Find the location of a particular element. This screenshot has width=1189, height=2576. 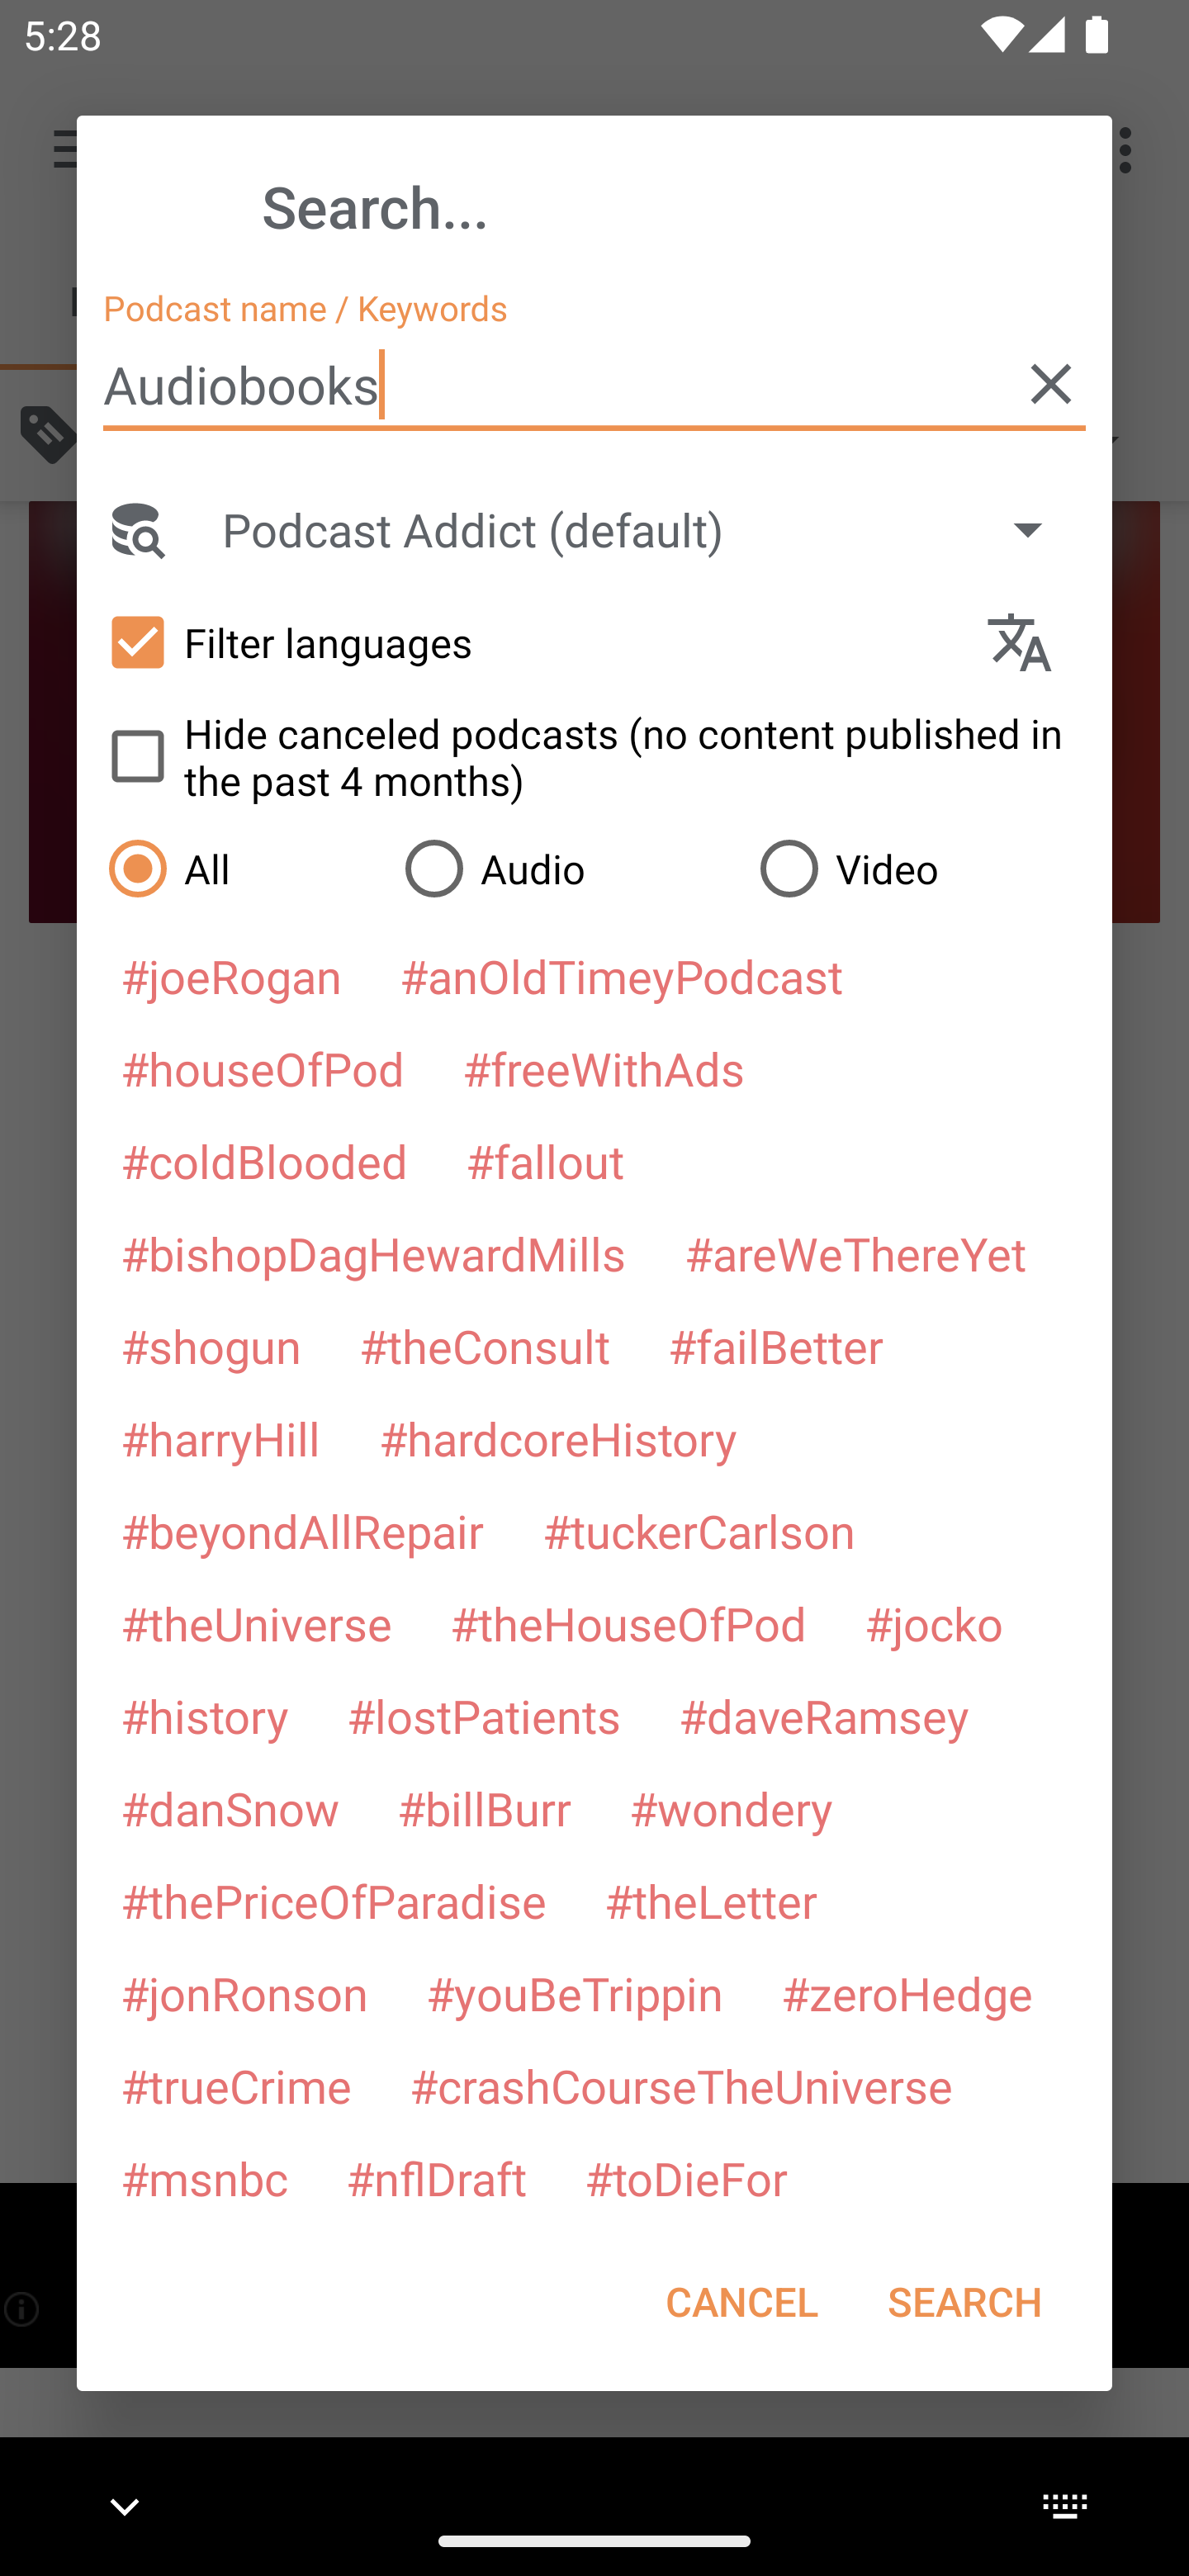

#thePriceOfParadise is located at coordinates (334, 1901).